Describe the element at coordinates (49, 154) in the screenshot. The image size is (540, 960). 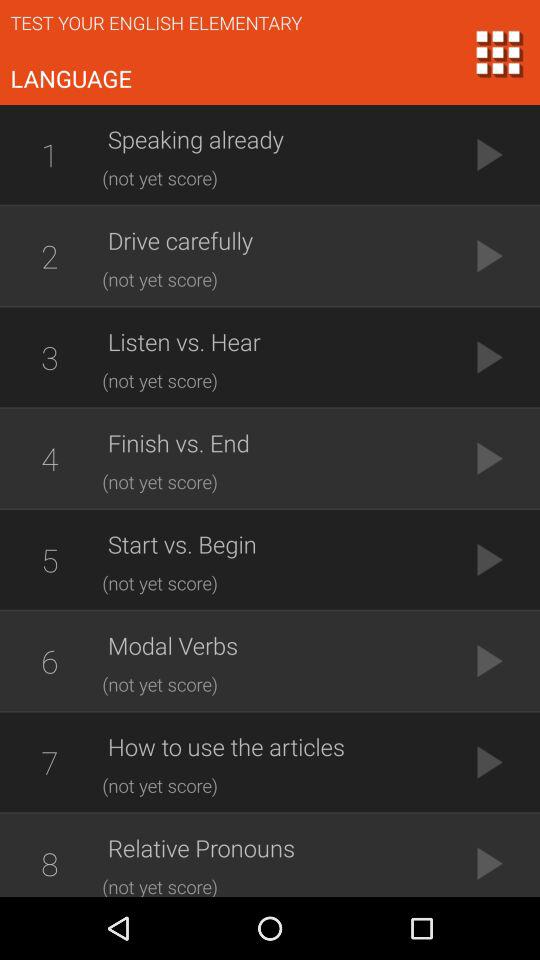
I see `choose icon next to  speaking already app` at that location.